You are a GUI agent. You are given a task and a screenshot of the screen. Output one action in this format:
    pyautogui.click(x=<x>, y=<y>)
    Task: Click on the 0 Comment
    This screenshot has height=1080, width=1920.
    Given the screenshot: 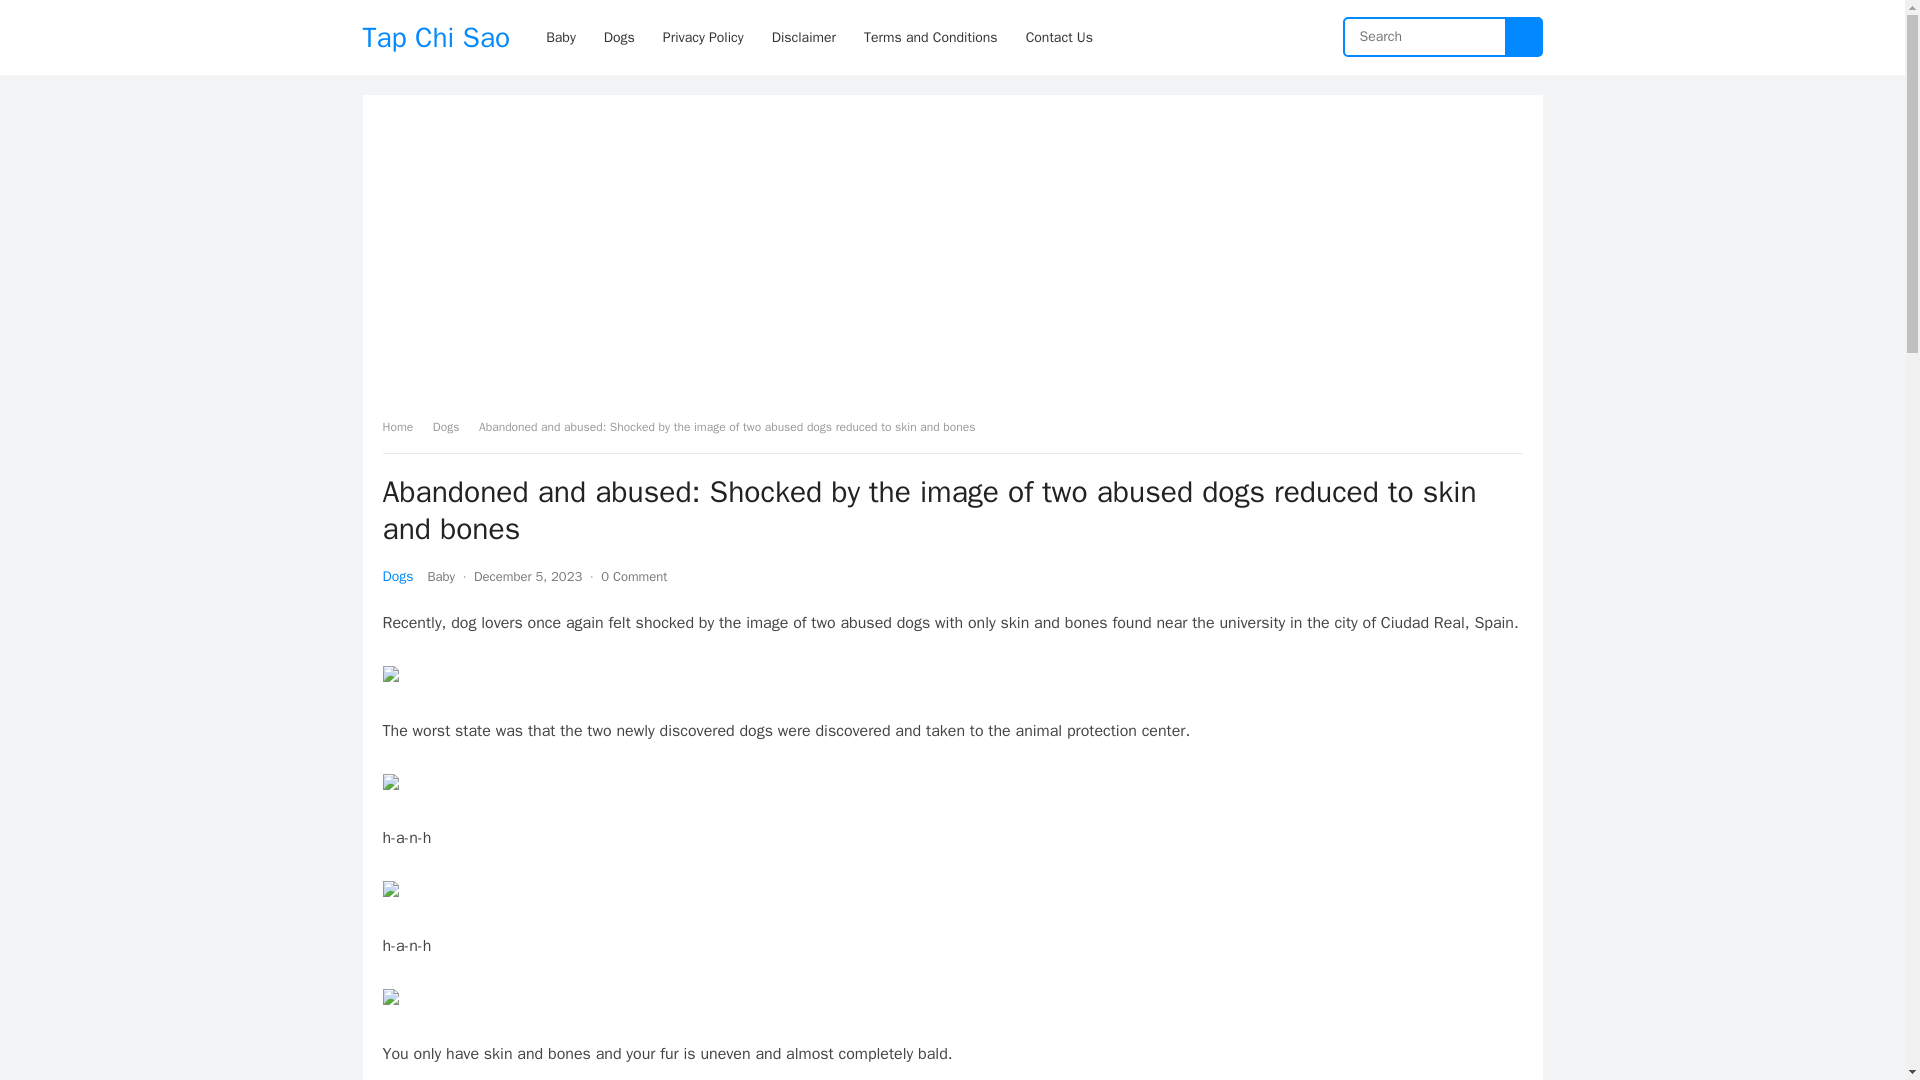 What is the action you would take?
    pyautogui.click(x=633, y=576)
    